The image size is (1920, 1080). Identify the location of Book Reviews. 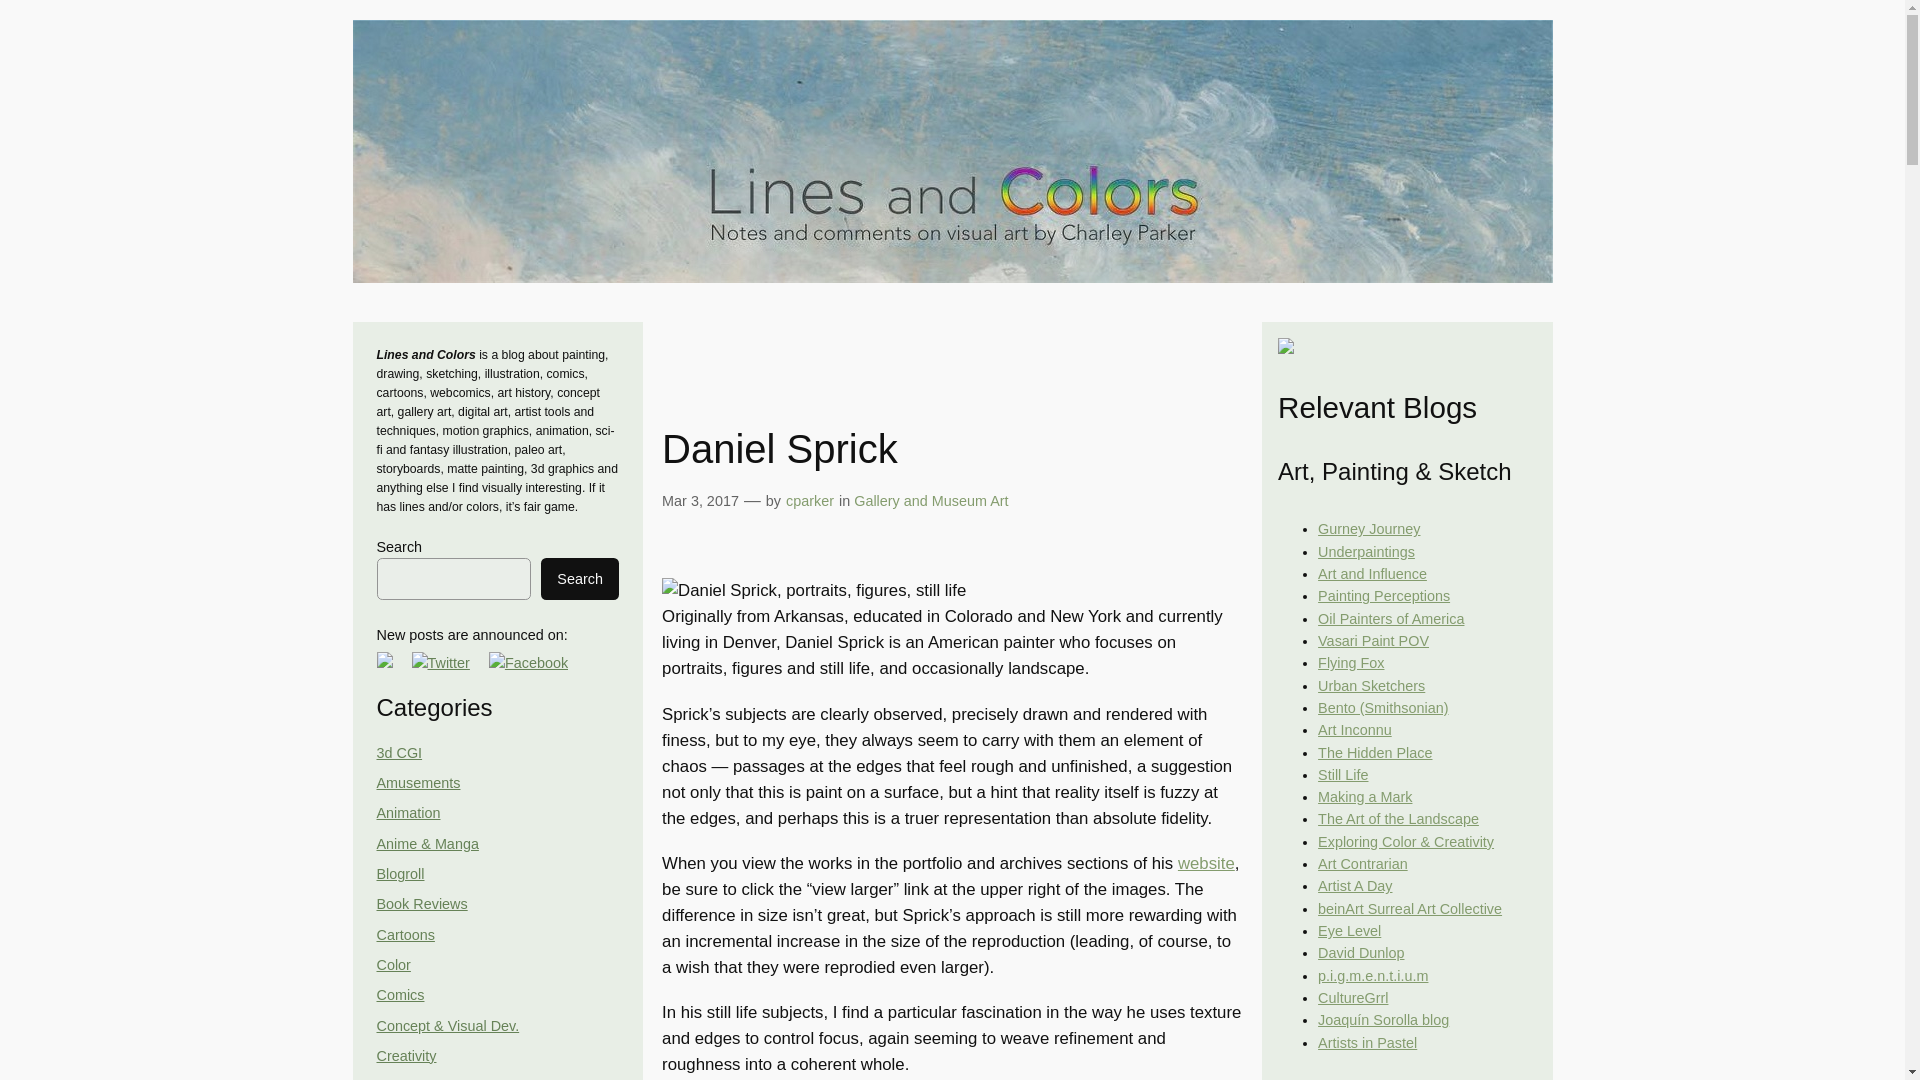
(421, 904).